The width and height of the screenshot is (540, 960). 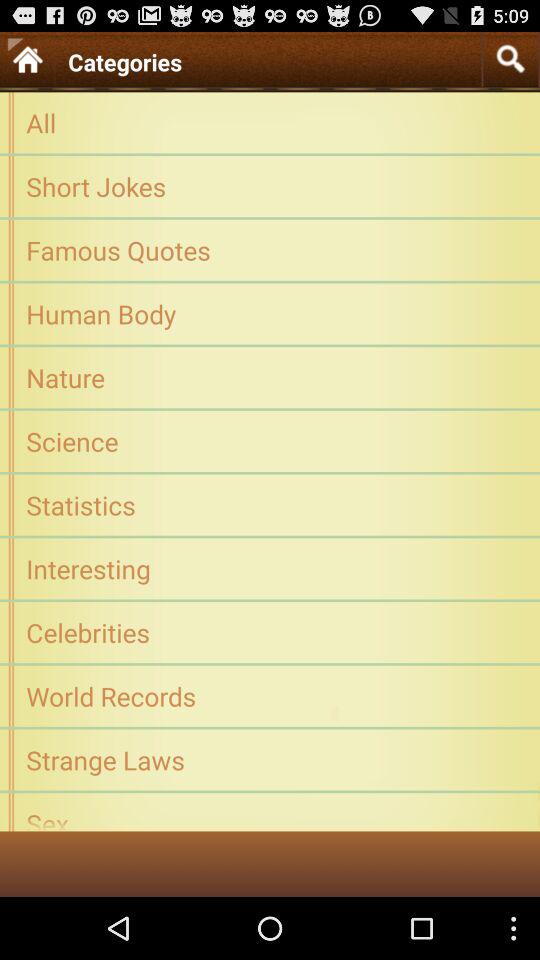 What do you see at coordinates (510, 58) in the screenshot?
I see `search category` at bounding box center [510, 58].